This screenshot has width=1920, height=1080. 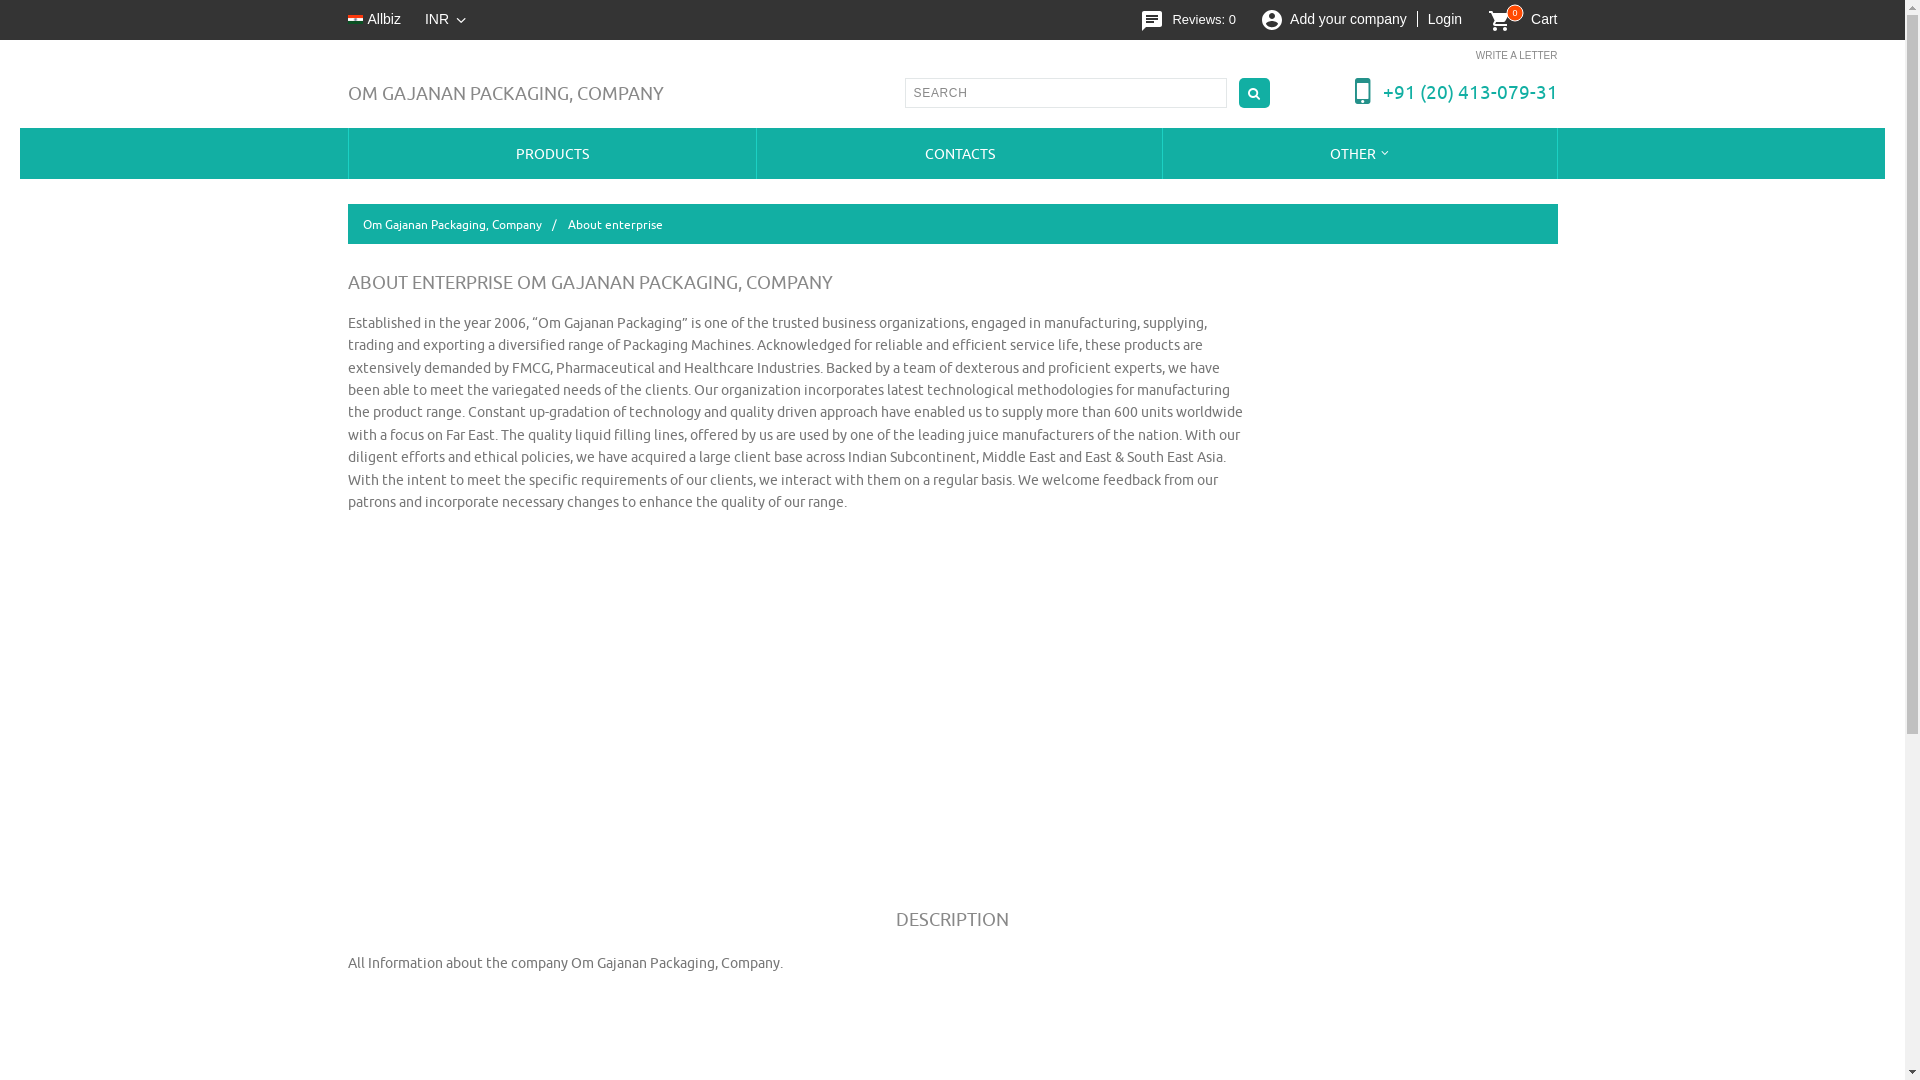 I want to click on WRITE A LETTER, so click(x=1516, y=54).